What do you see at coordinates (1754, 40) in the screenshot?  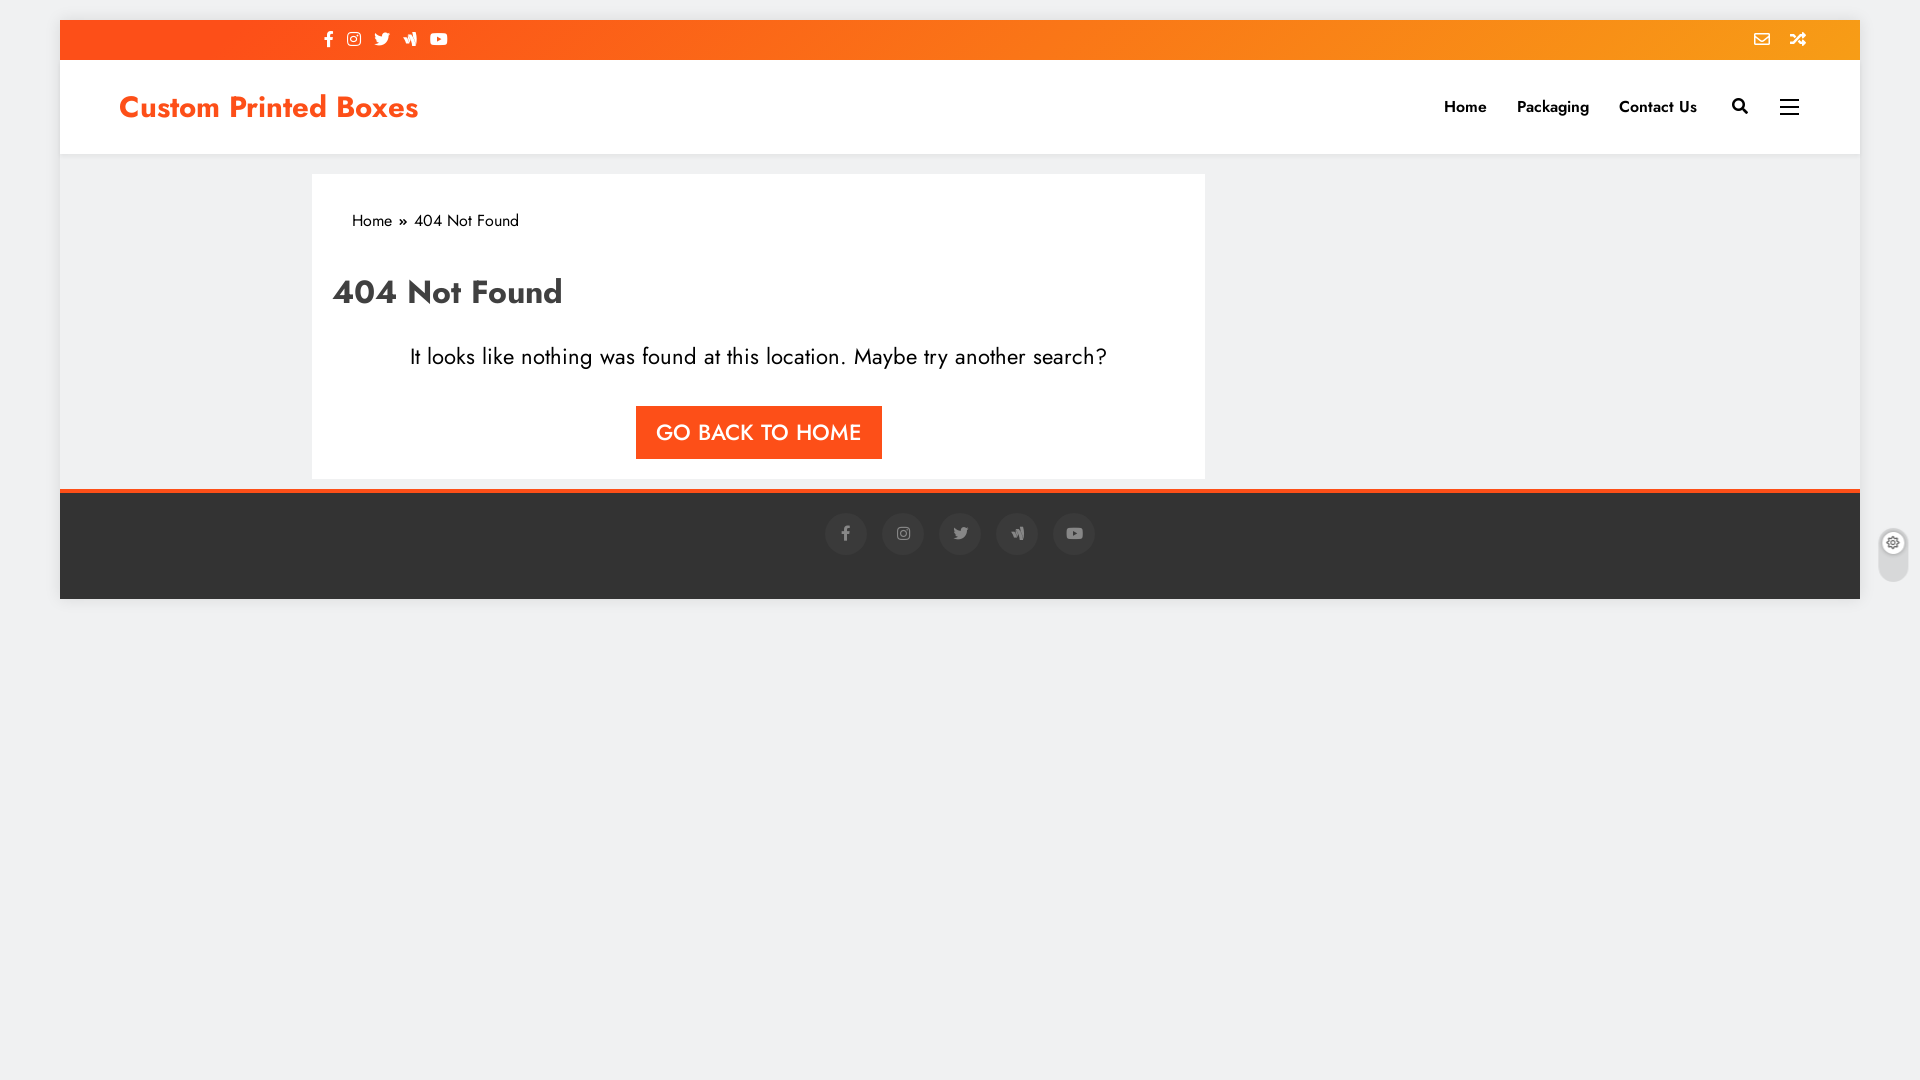 I see `Newsletter` at bounding box center [1754, 40].